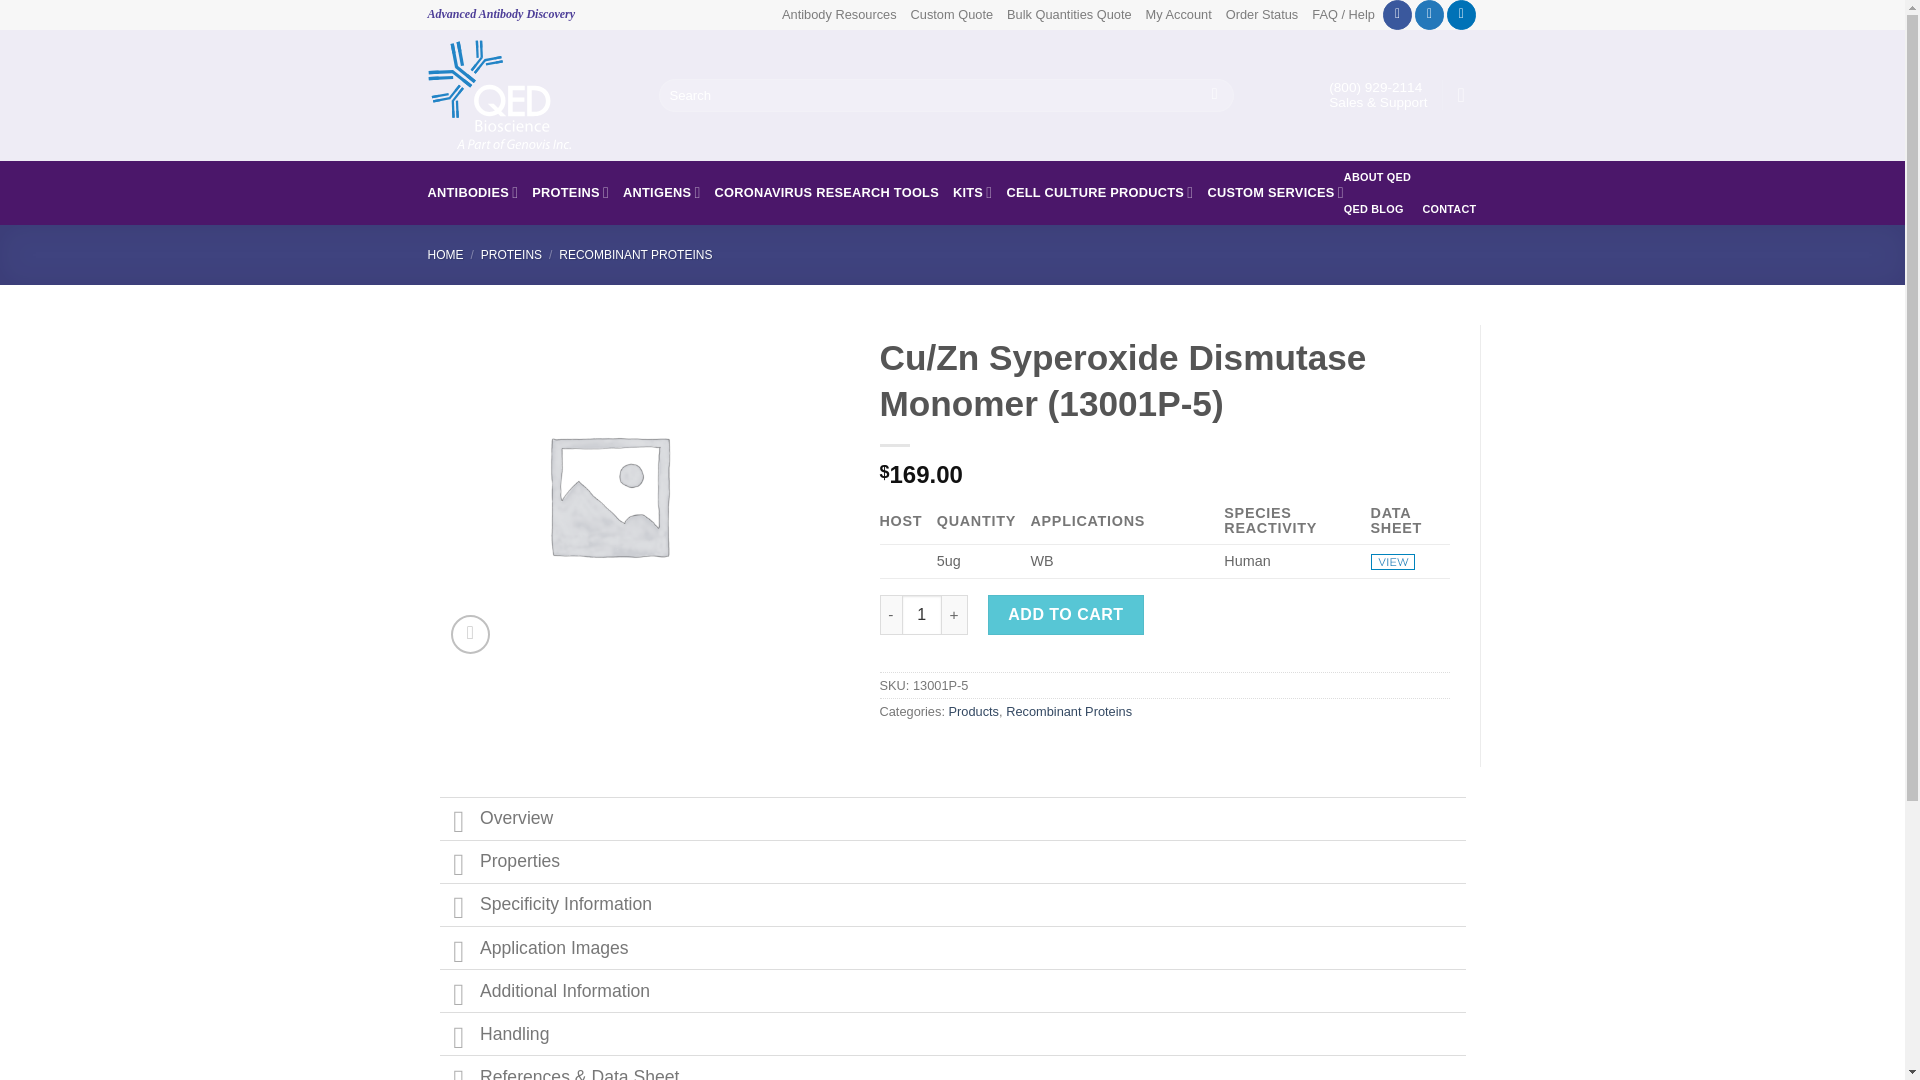 The height and width of the screenshot is (1080, 1920). What do you see at coordinates (473, 192) in the screenshot?
I see `ANTIBODIES` at bounding box center [473, 192].